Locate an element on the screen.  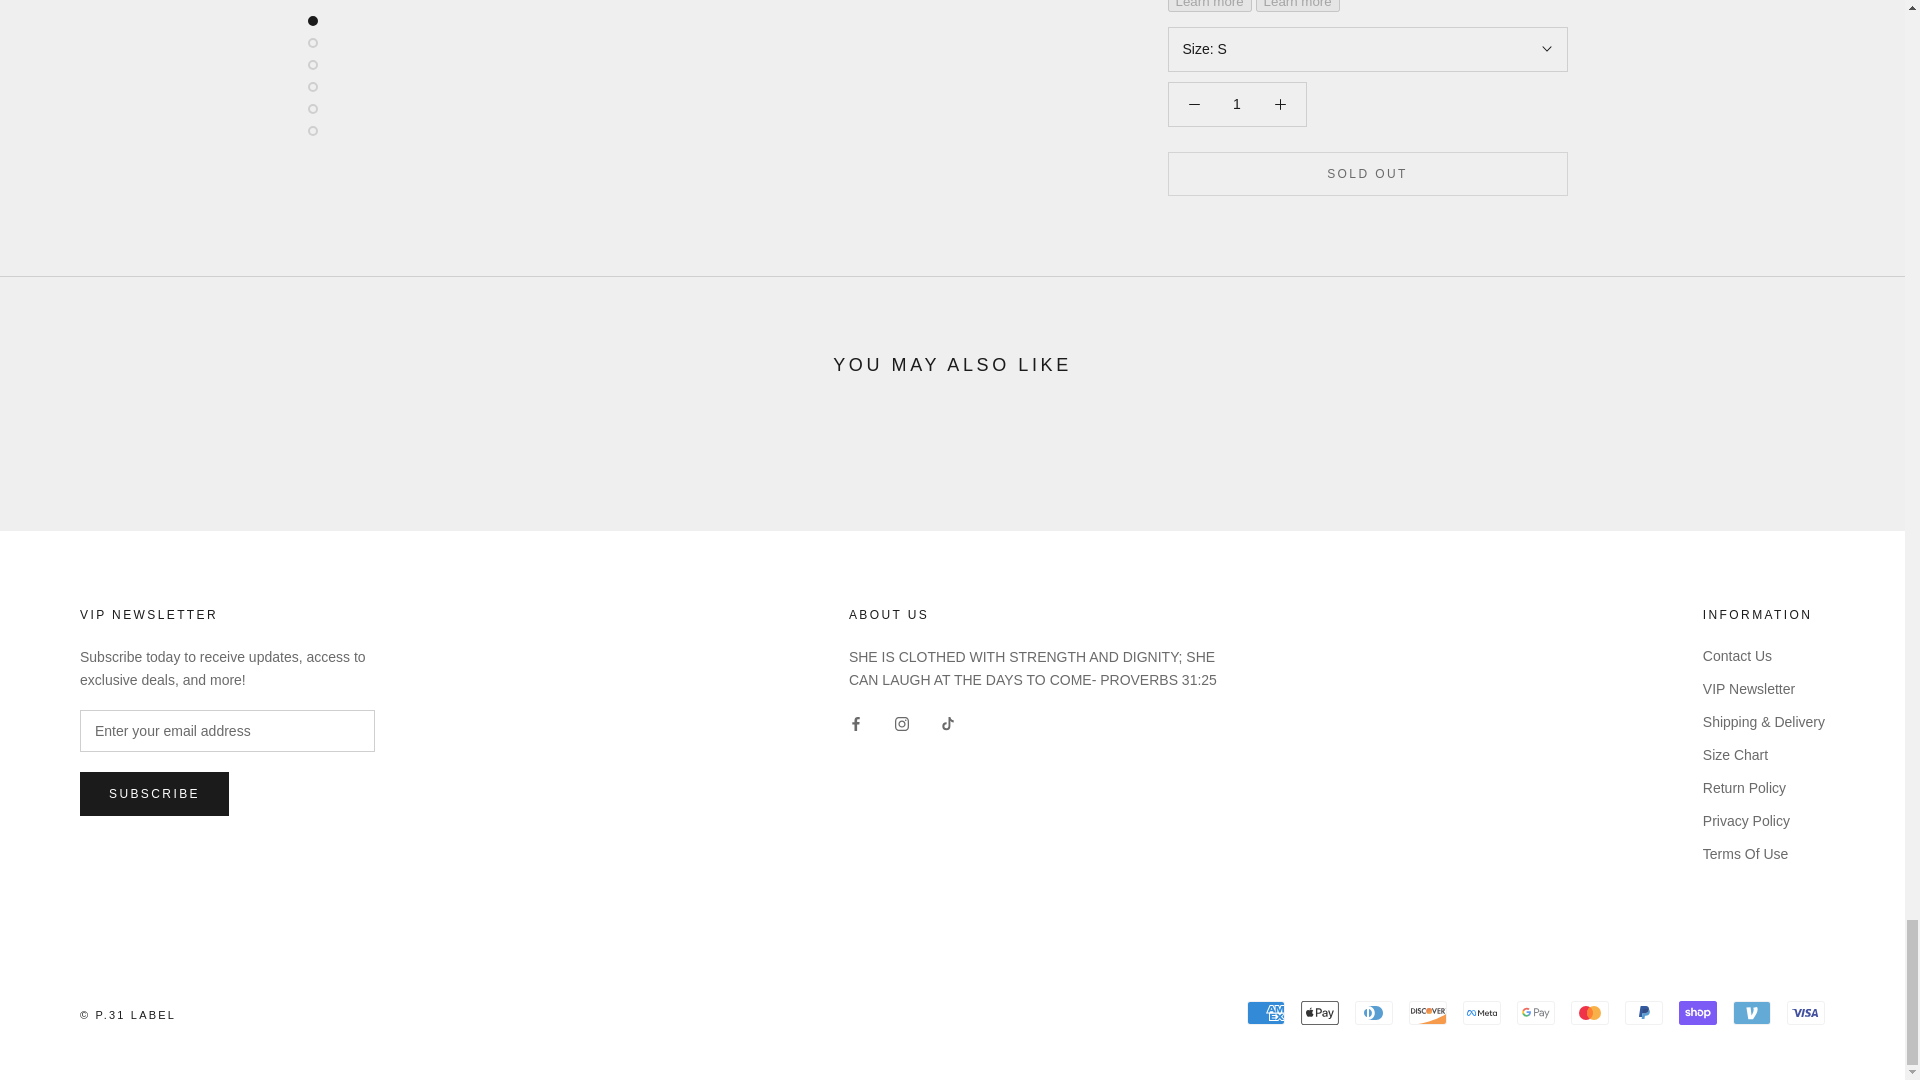
PayPal is located at coordinates (1643, 1012).